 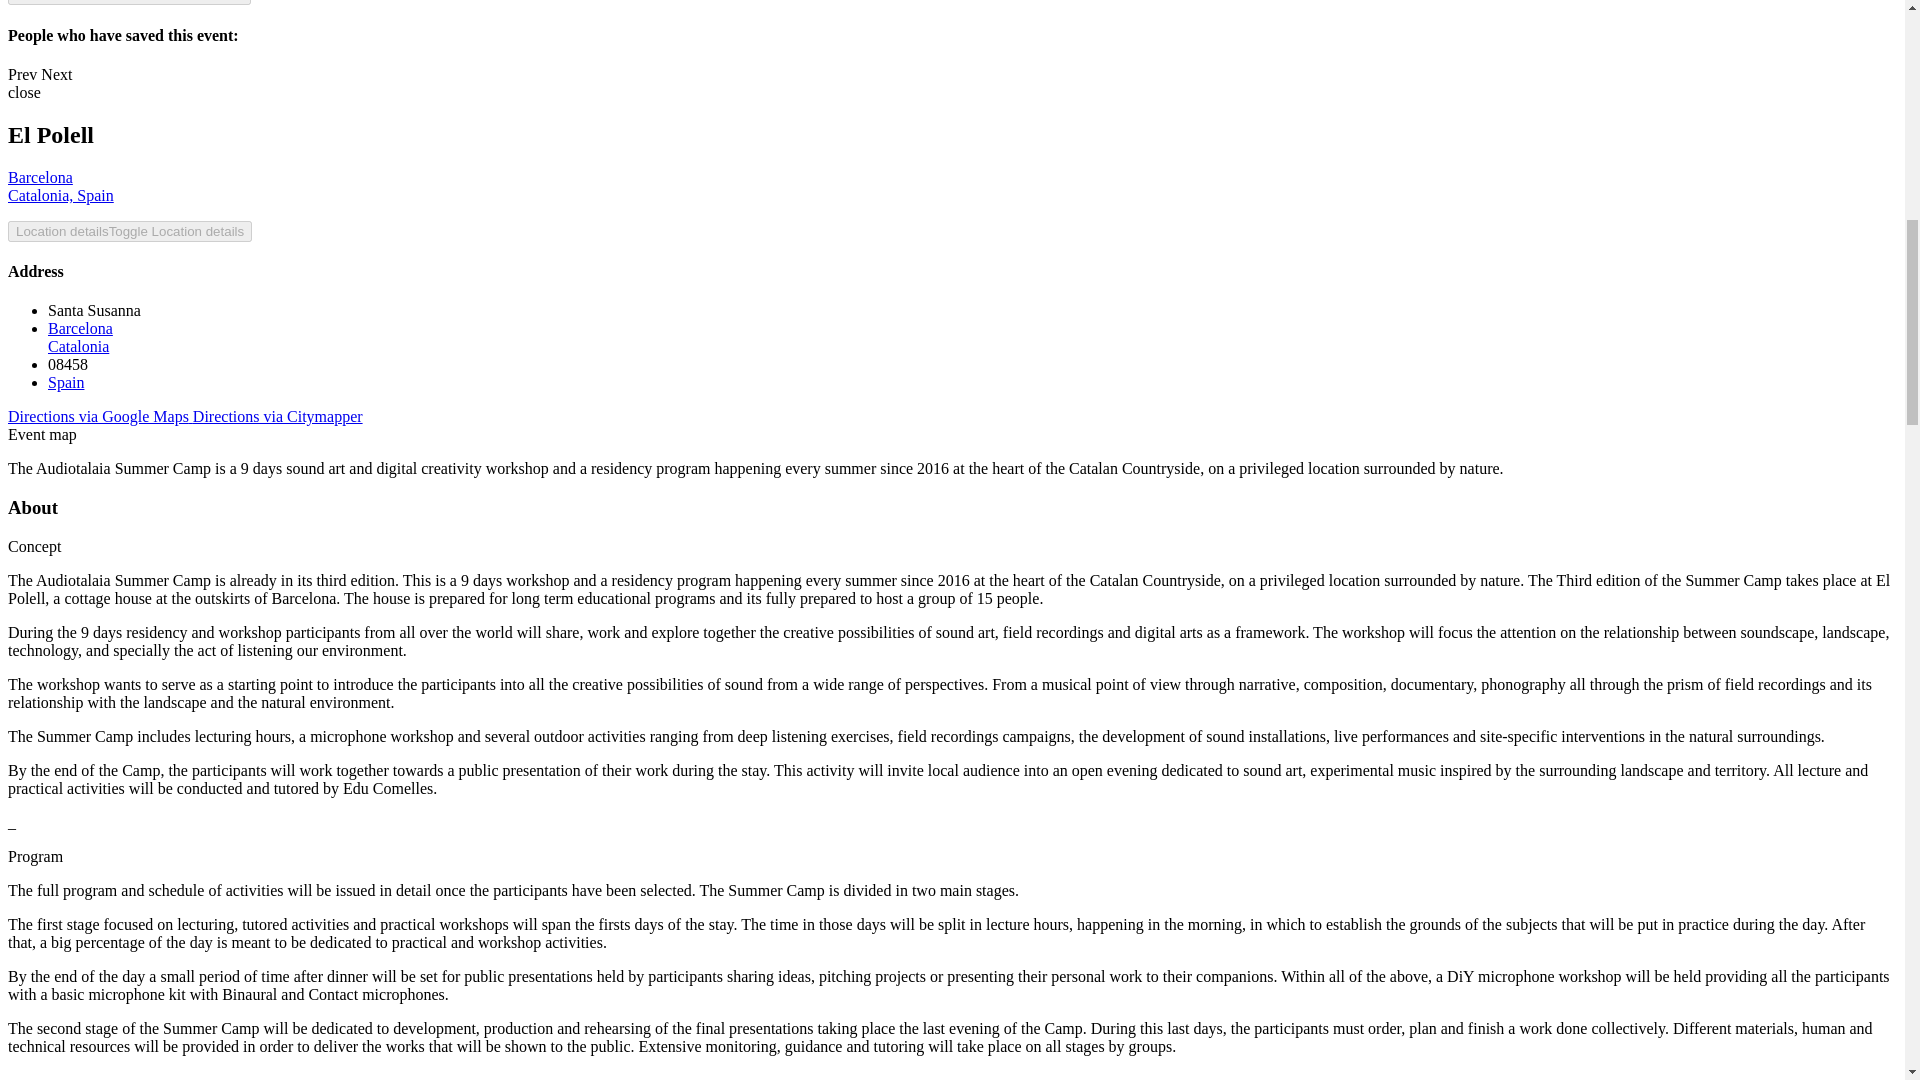 I want to click on Prev, so click(x=60, y=186).